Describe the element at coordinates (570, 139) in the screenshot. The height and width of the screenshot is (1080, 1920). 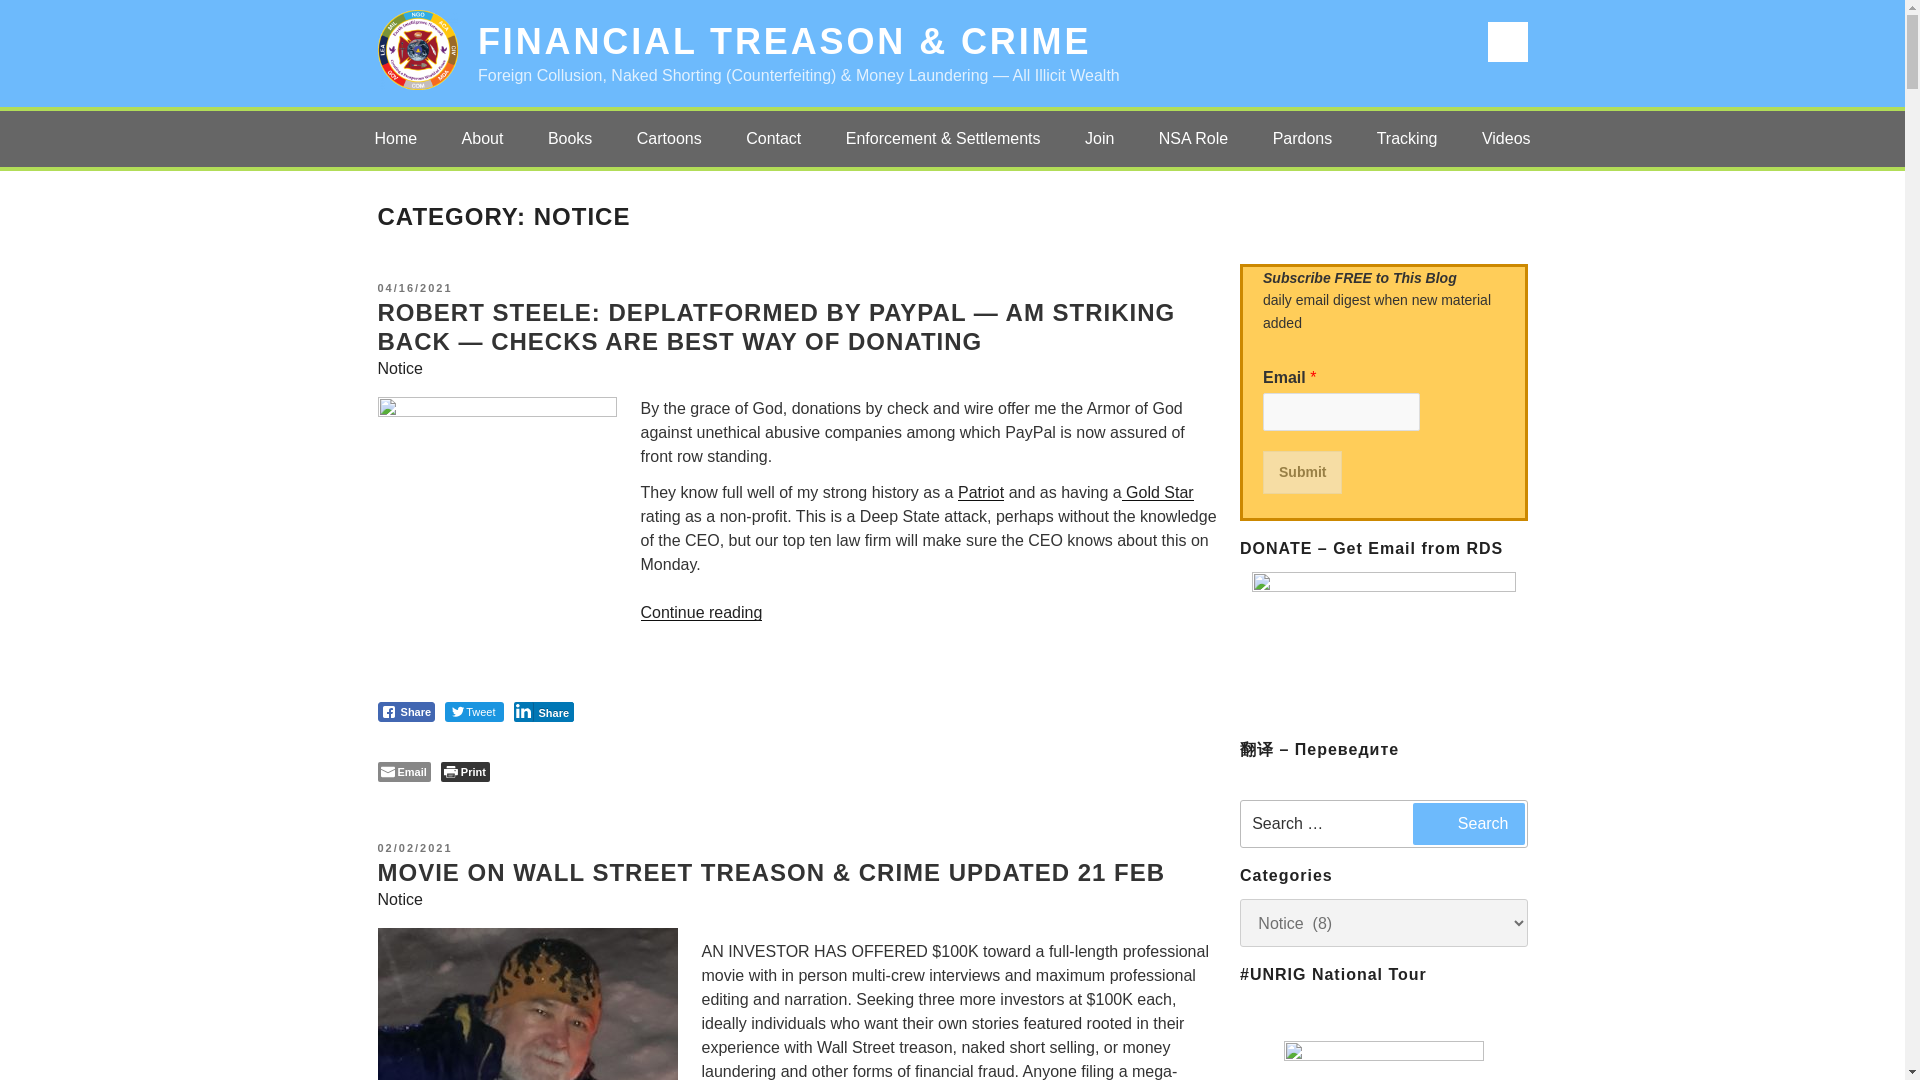
I see `Books` at that location.